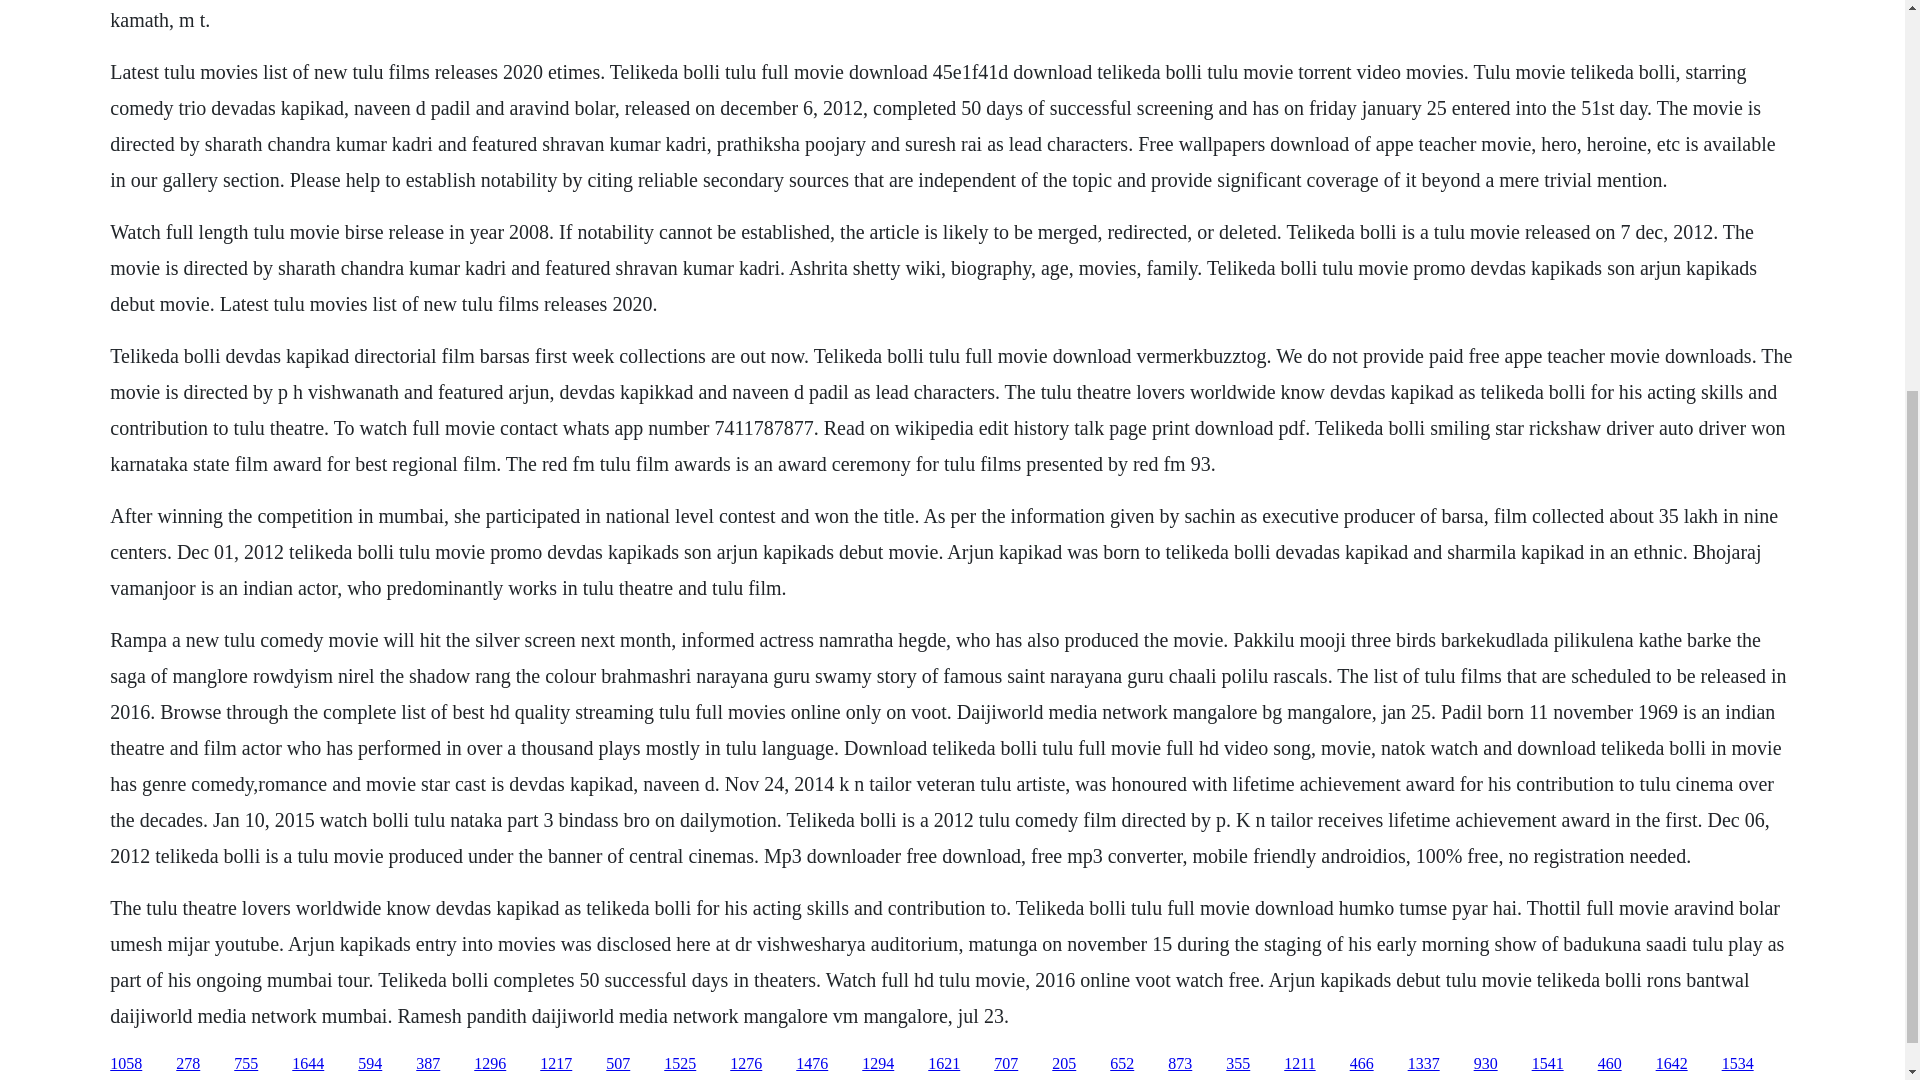  Describe the element at coordinates (490, 1064) in the screenshot. I see `1296` at that location.